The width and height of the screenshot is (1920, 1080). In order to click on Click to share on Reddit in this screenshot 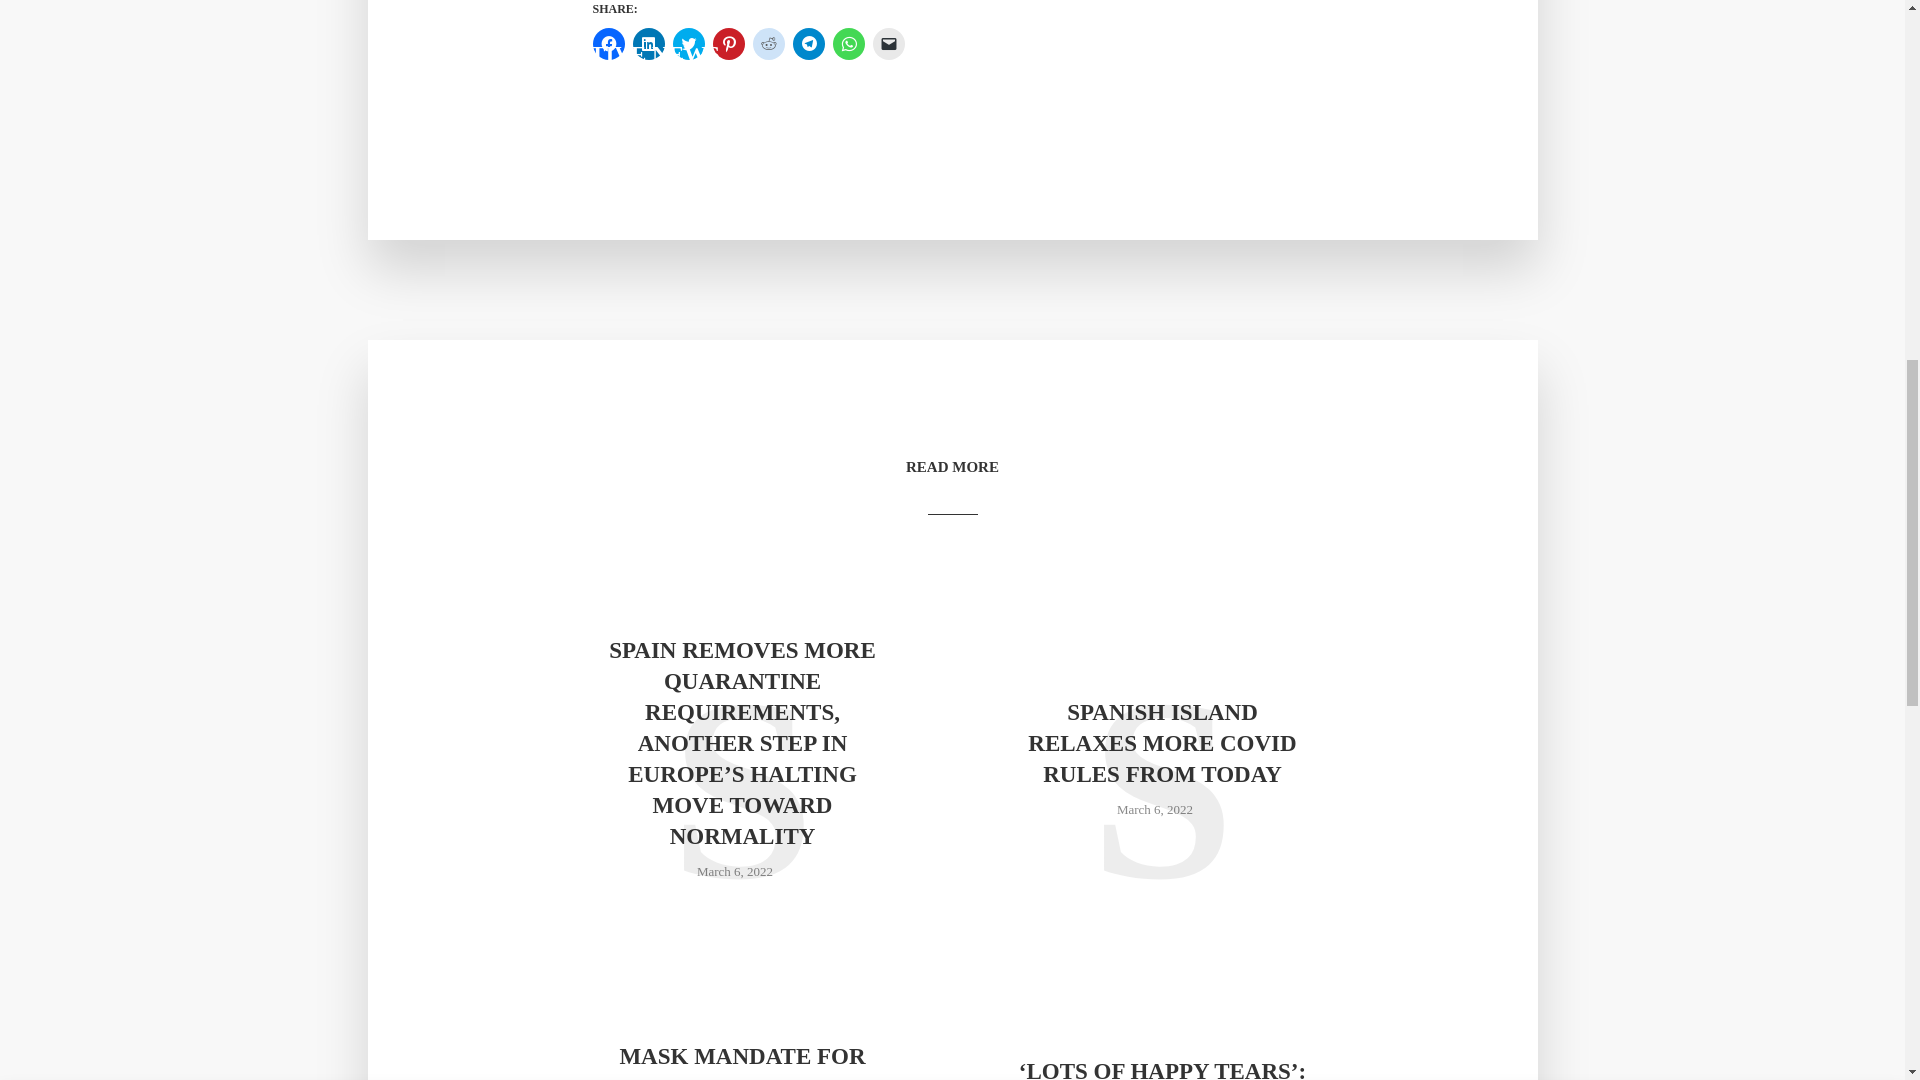, I will do `click(768, 44)`.